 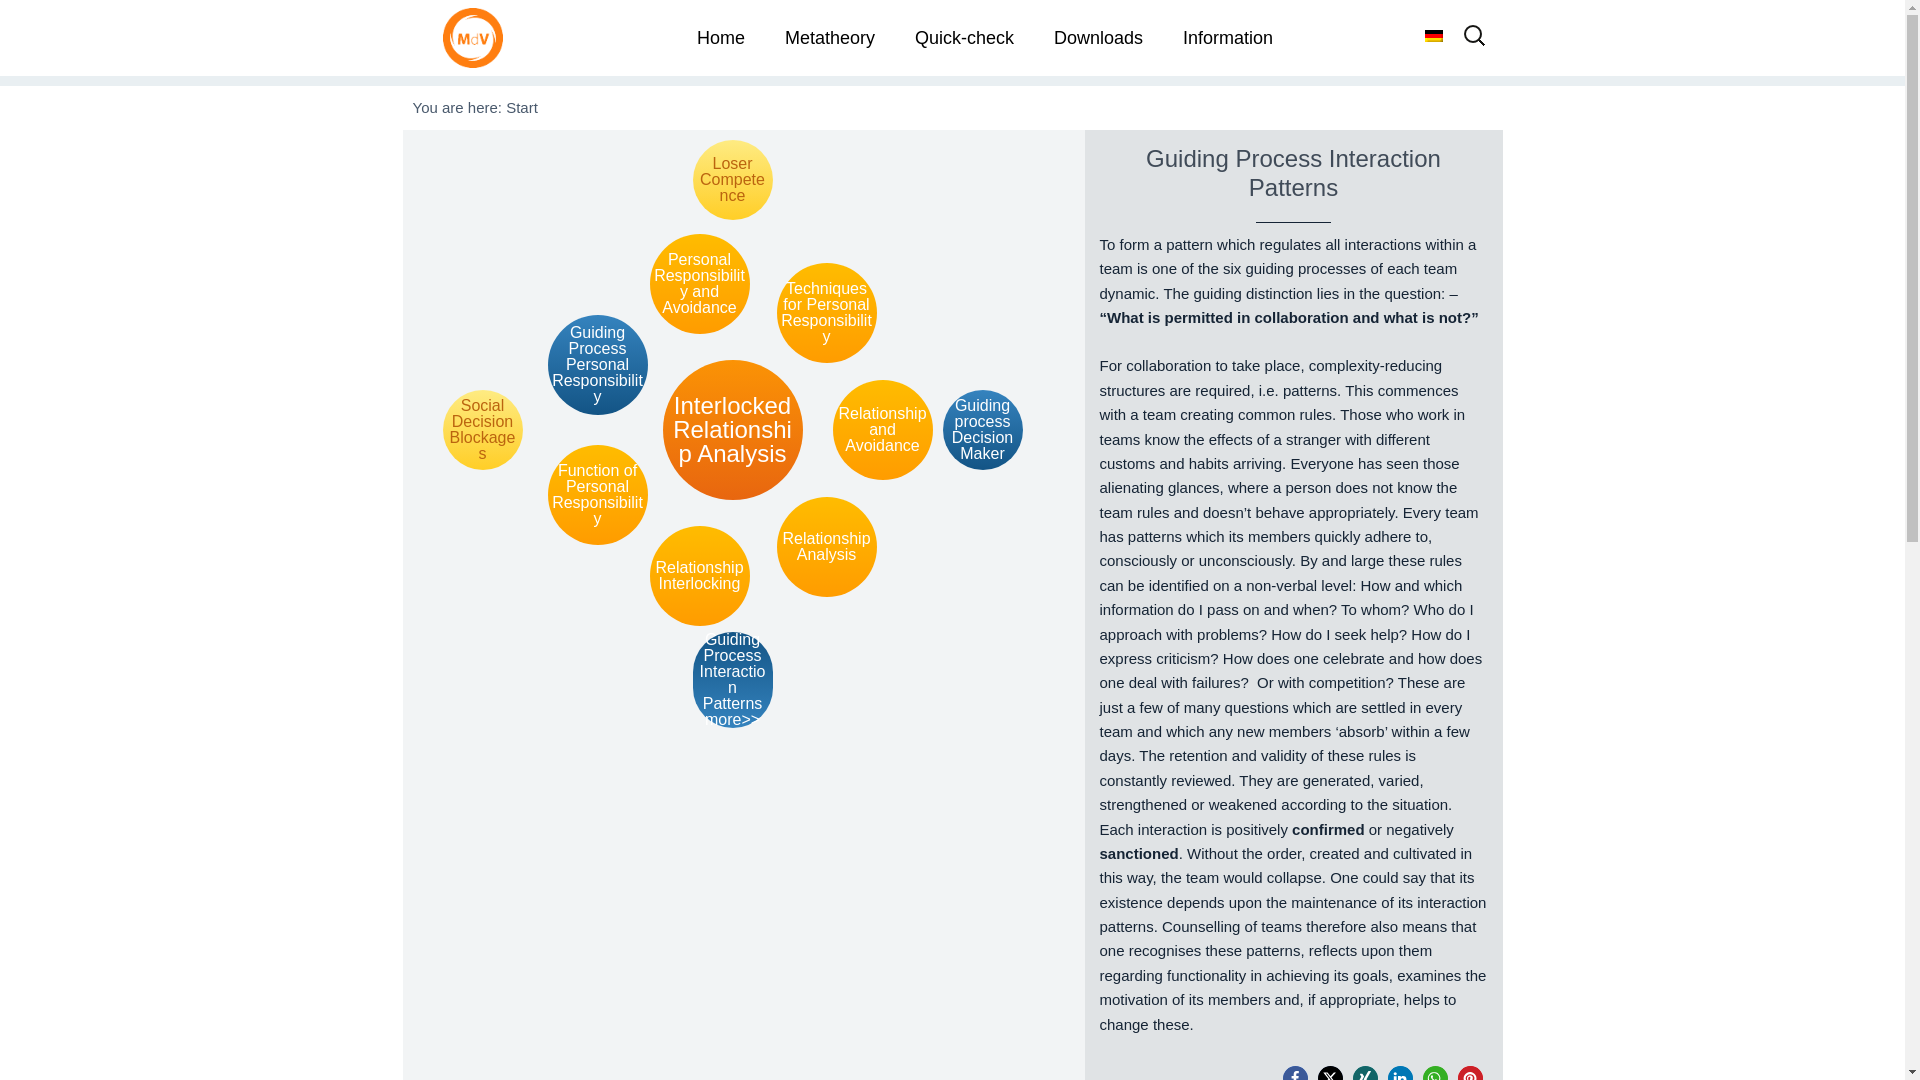 What do you see at coordinates (56, 24) in the screenshot?
I see `Search` at bounding box center [56, 24].